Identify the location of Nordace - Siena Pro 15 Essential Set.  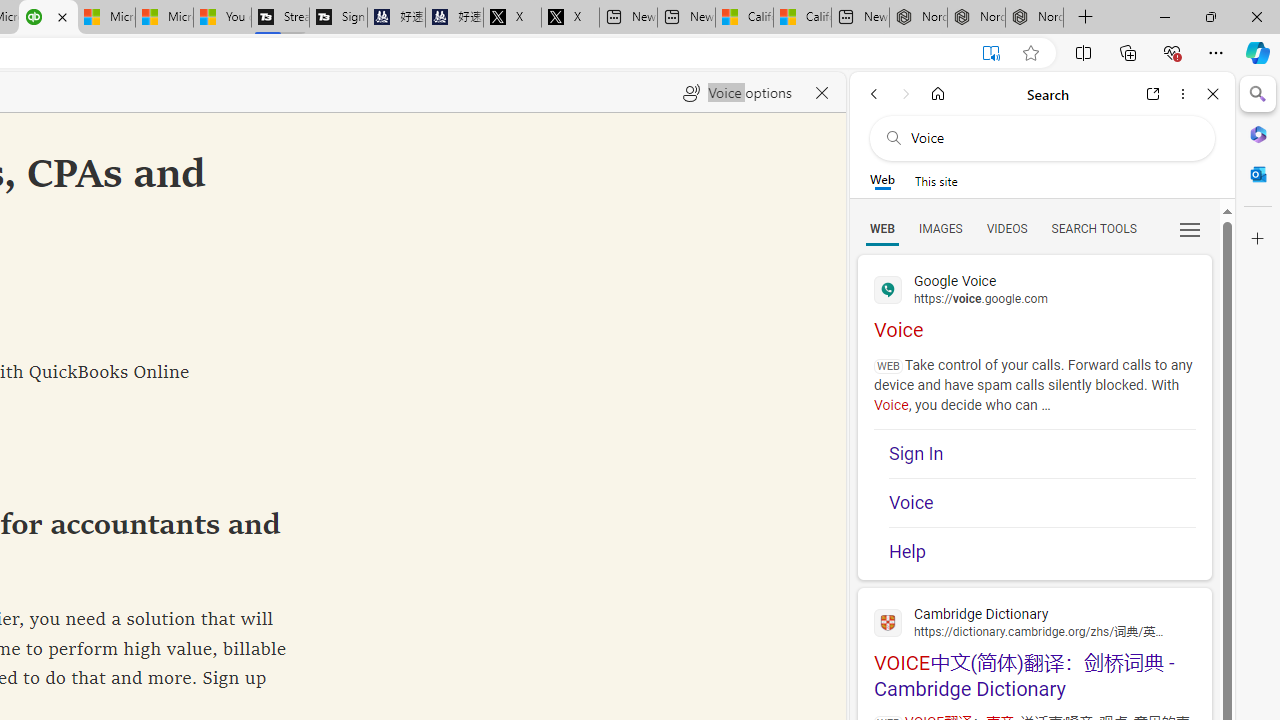
(1034, 18).